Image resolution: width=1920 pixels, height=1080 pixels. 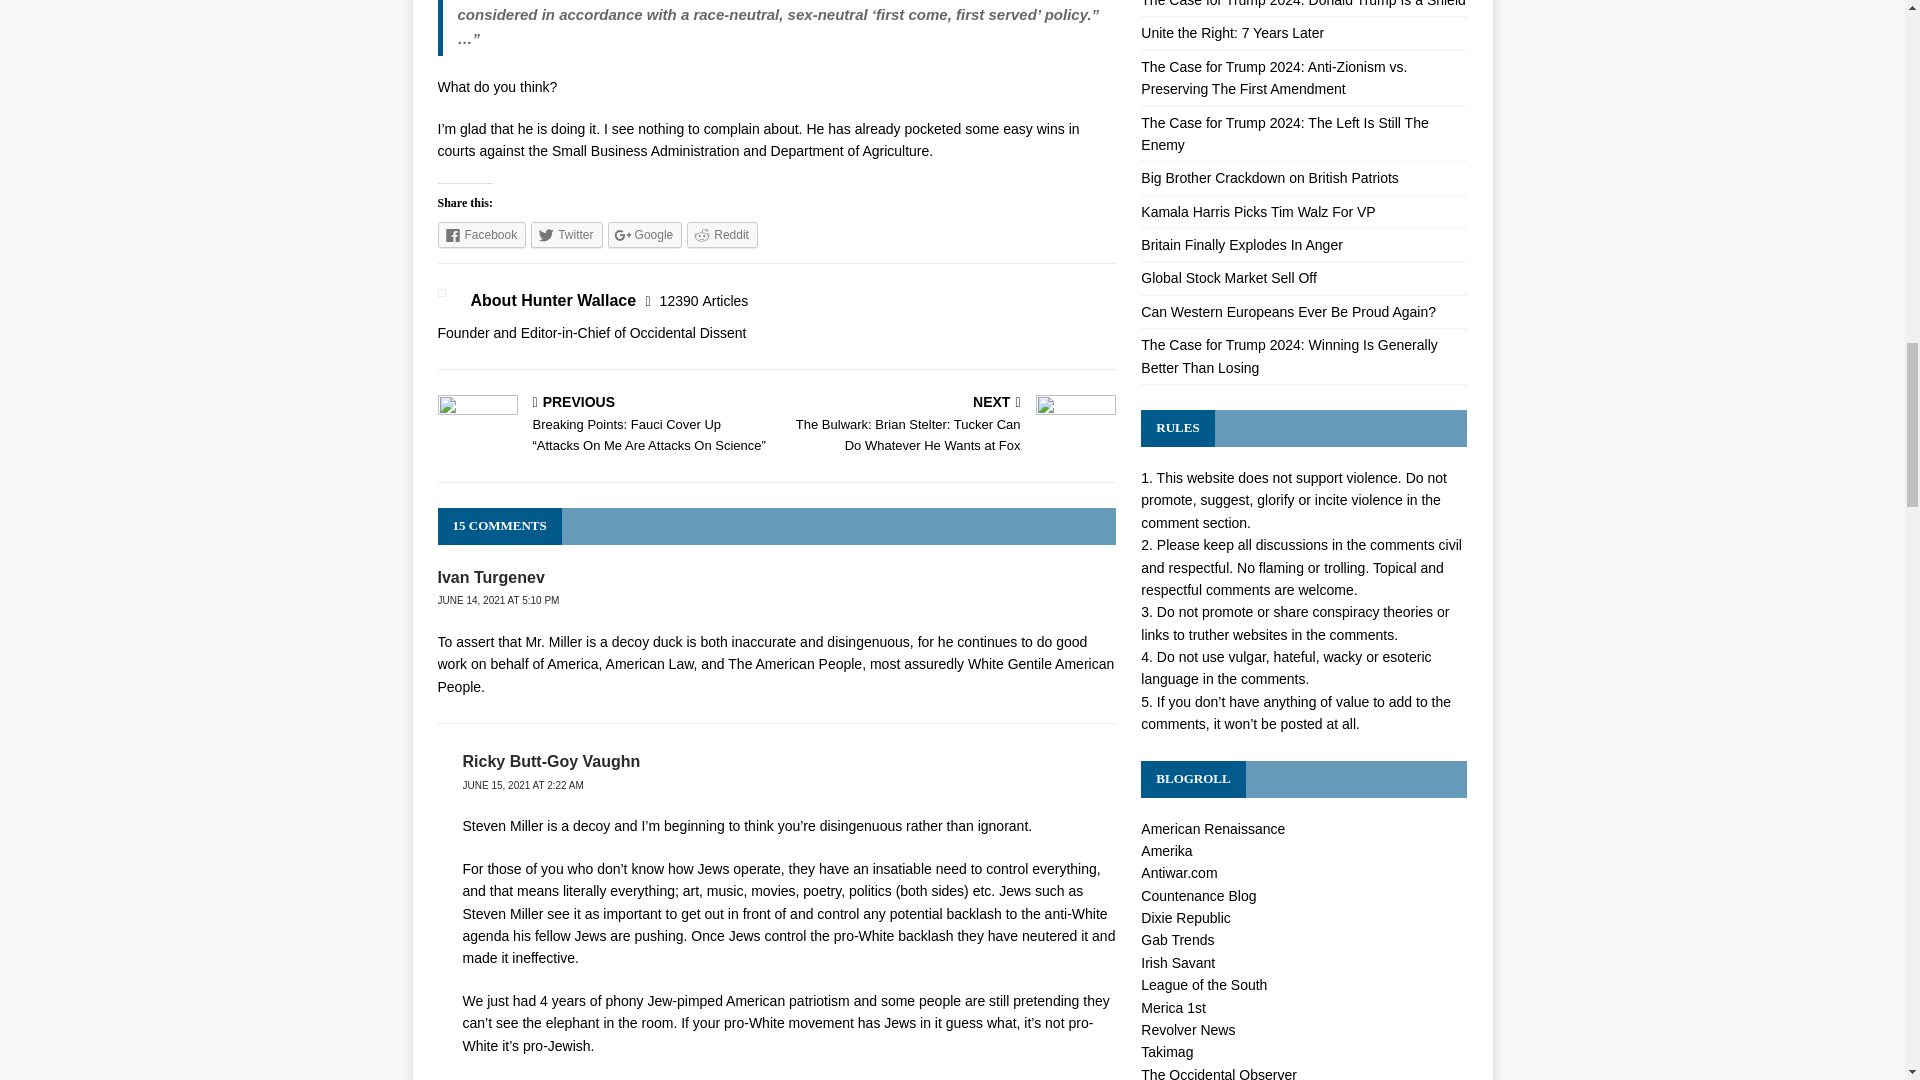 What do you see at coordinates (722, 235) in the screenshot?
I see `Click to share on Reddit` at bounding box center [722, 235].